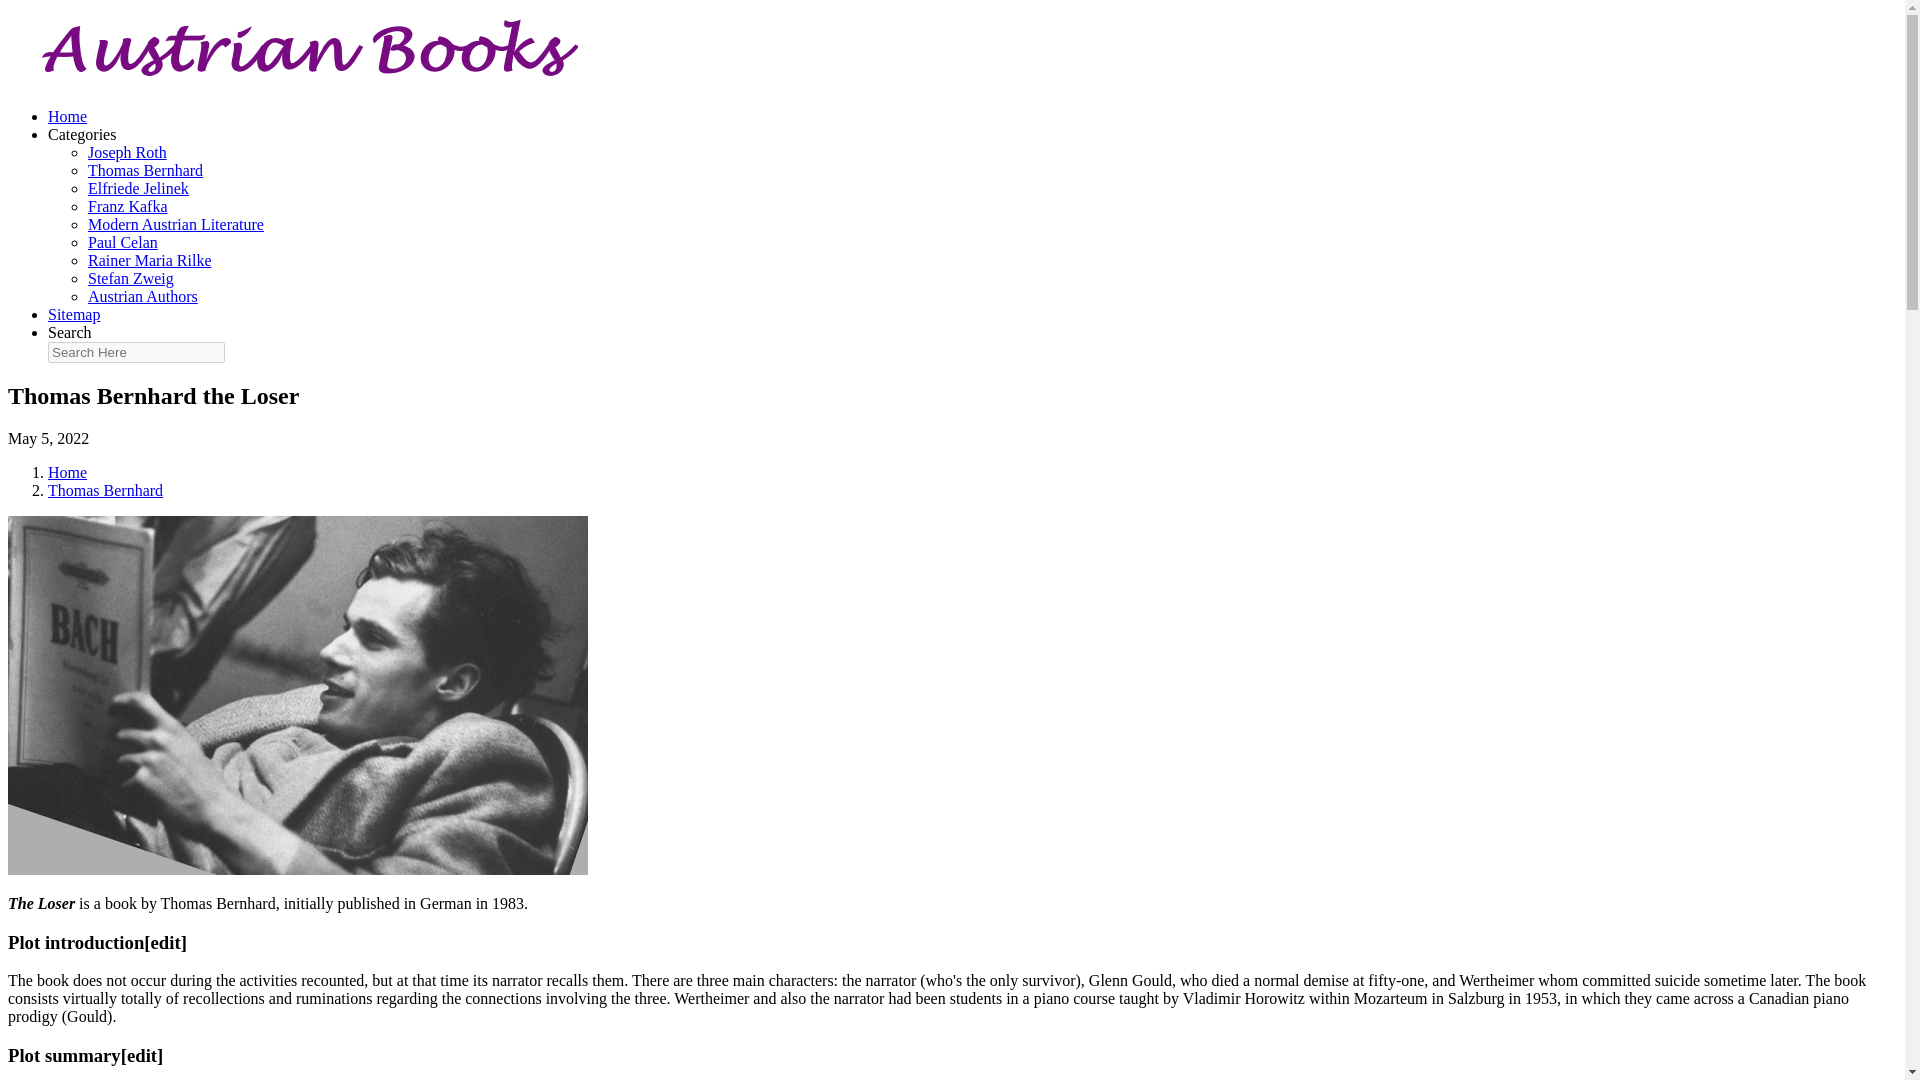  Describe the element at coordinates (146, 170) in the screenshot. I see `Thomas Bernhard` at that location.